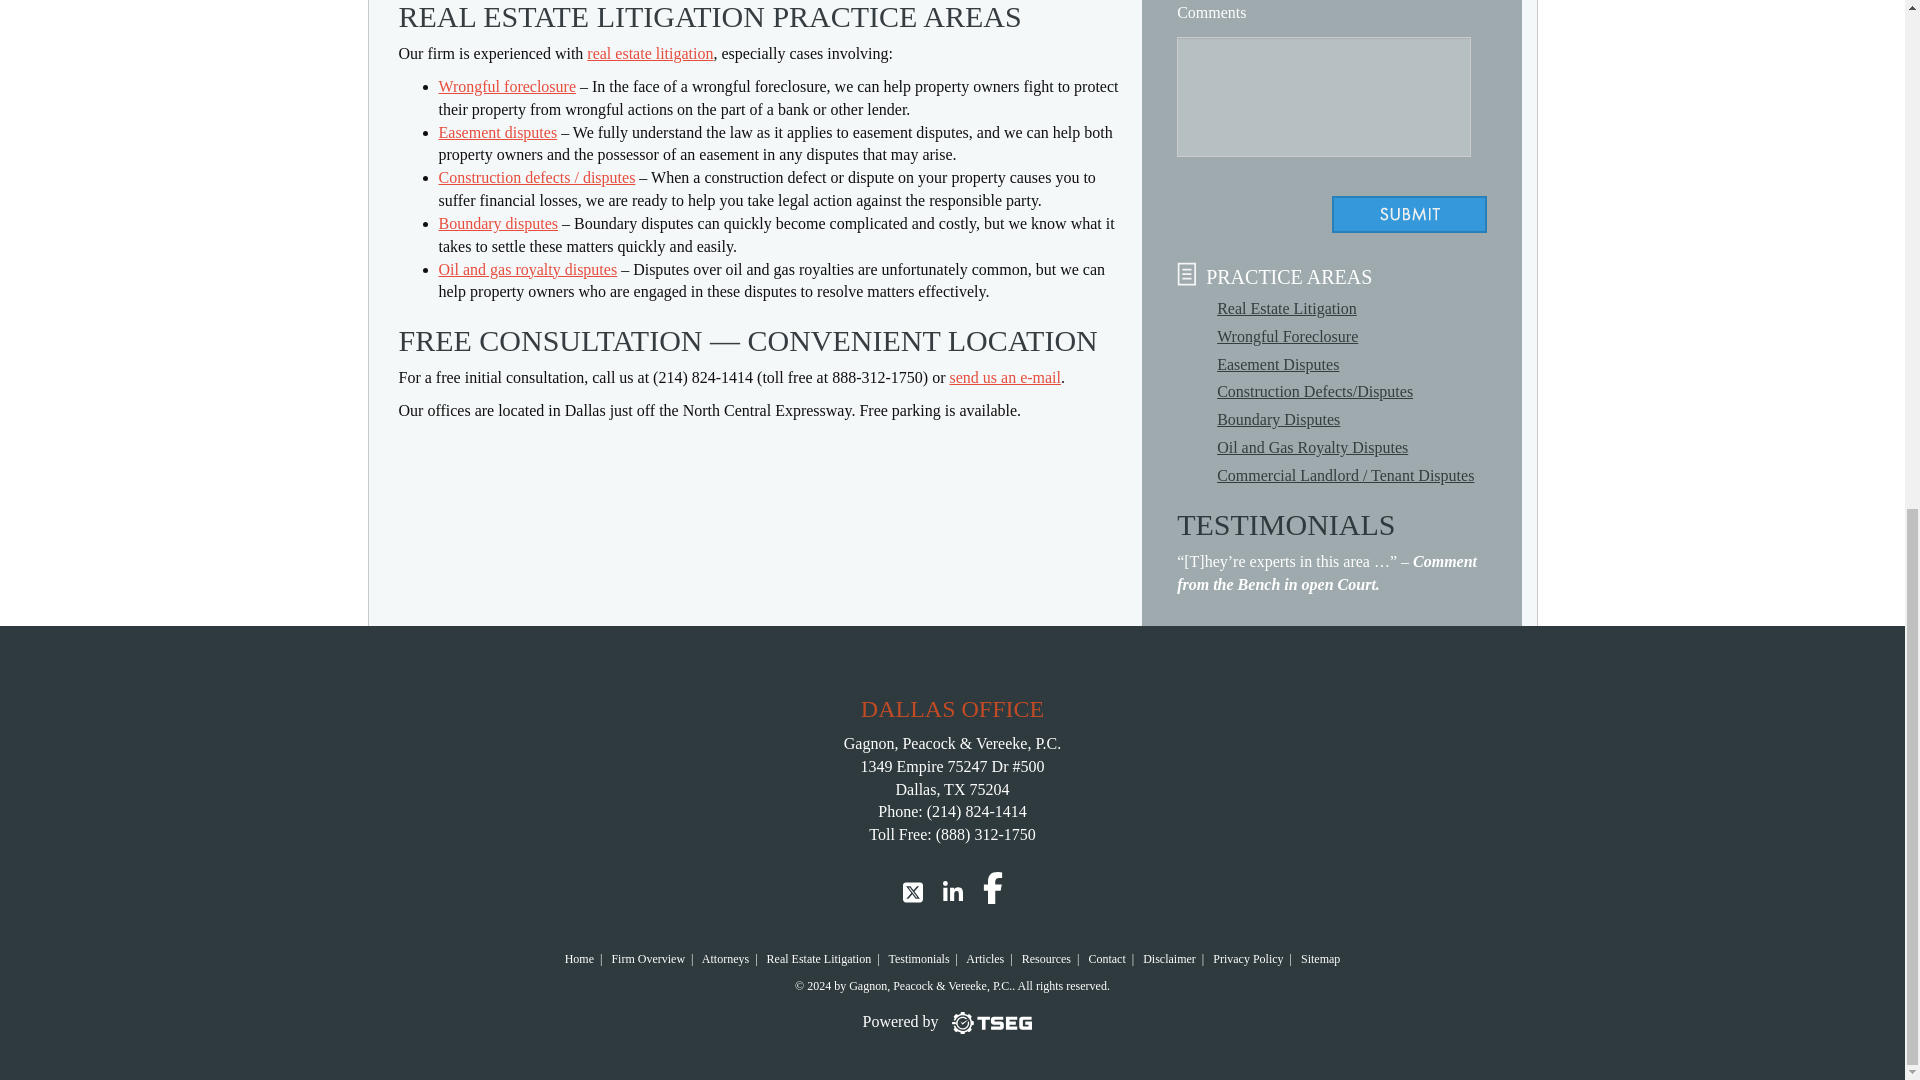 The image size is (1920, 1080). I want to click on Oil and gas royalty disputes, so click(526, 269).